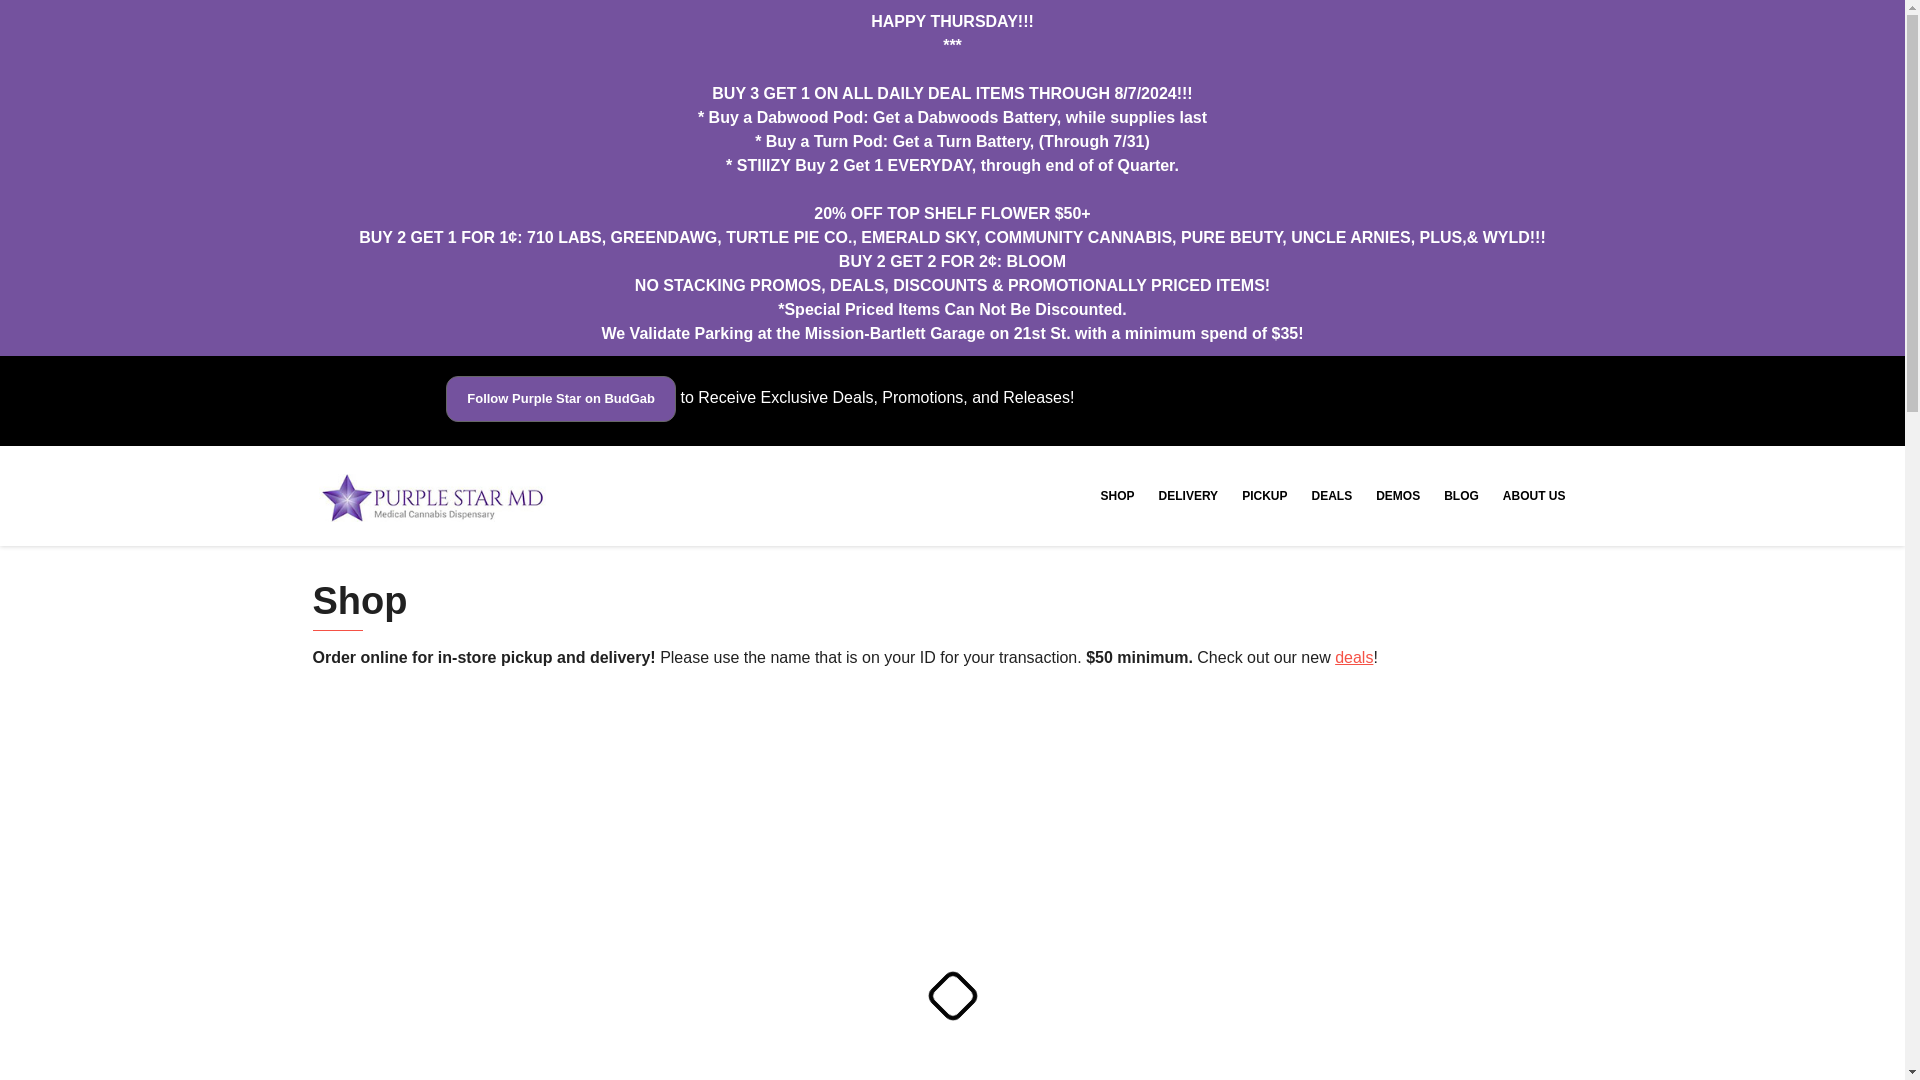  I want to click on DELIVERY, so click(1188, 496).